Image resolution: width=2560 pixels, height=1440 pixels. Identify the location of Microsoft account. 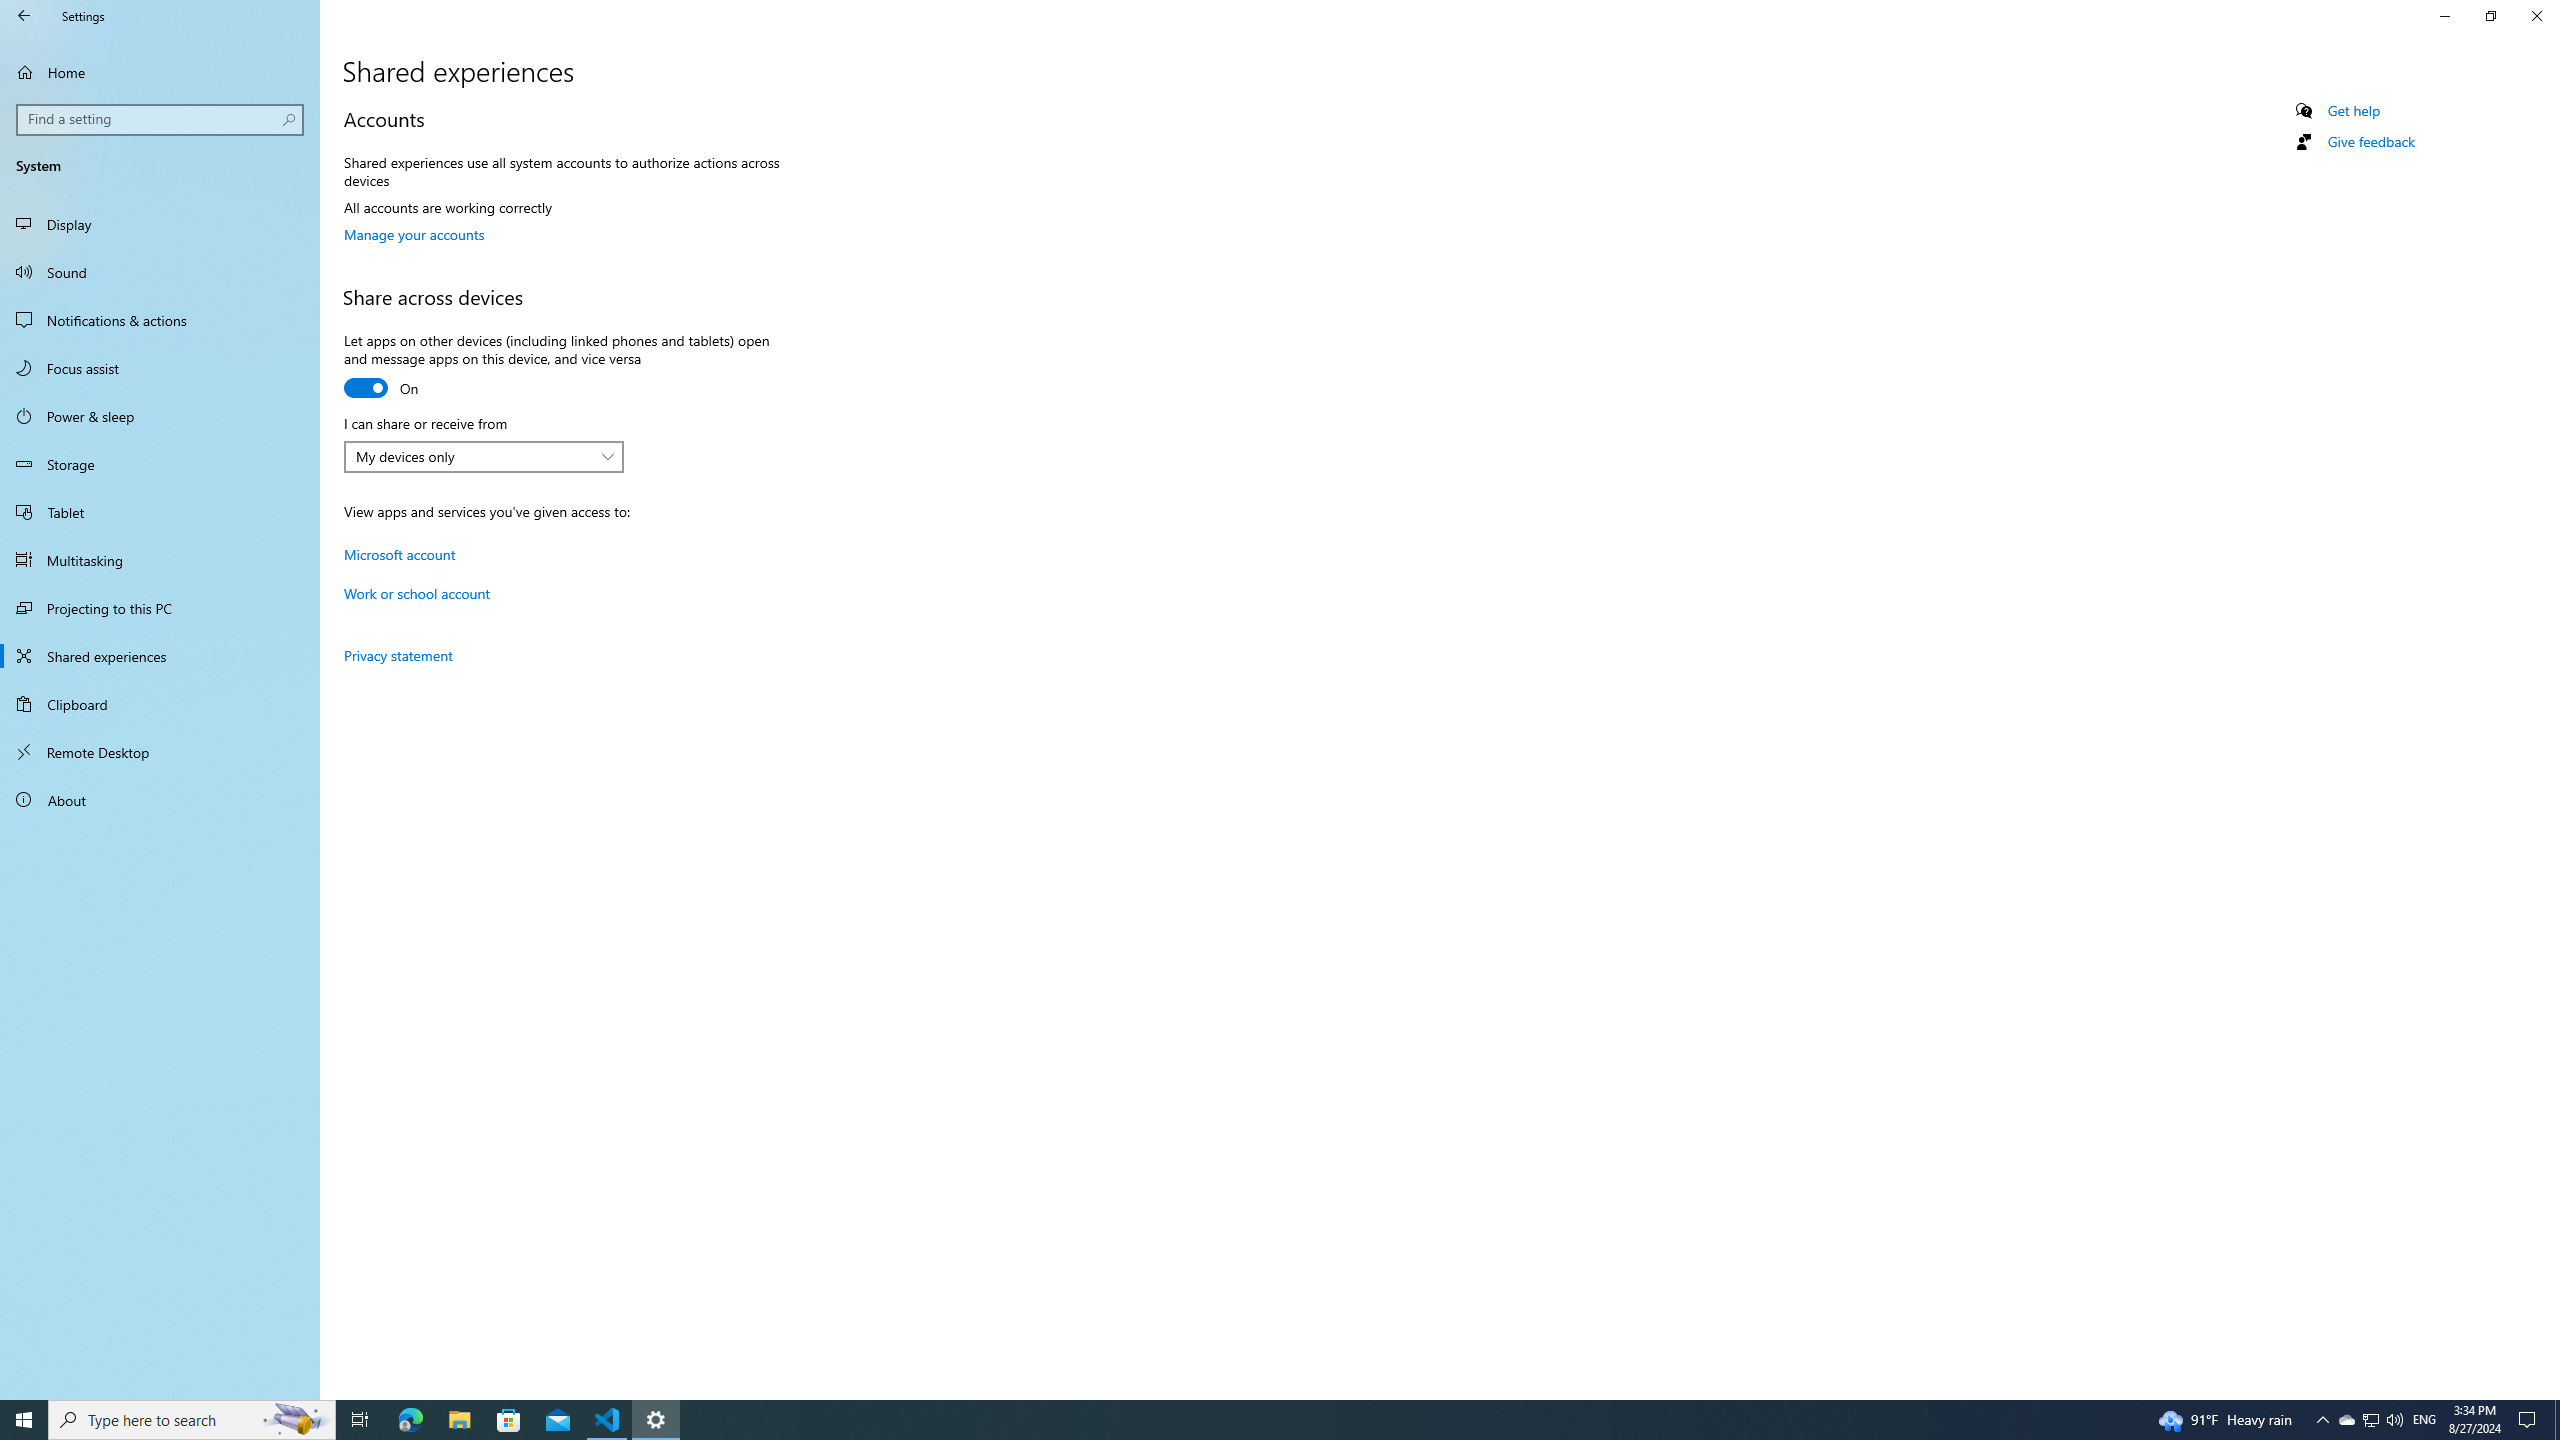
(160, 416).